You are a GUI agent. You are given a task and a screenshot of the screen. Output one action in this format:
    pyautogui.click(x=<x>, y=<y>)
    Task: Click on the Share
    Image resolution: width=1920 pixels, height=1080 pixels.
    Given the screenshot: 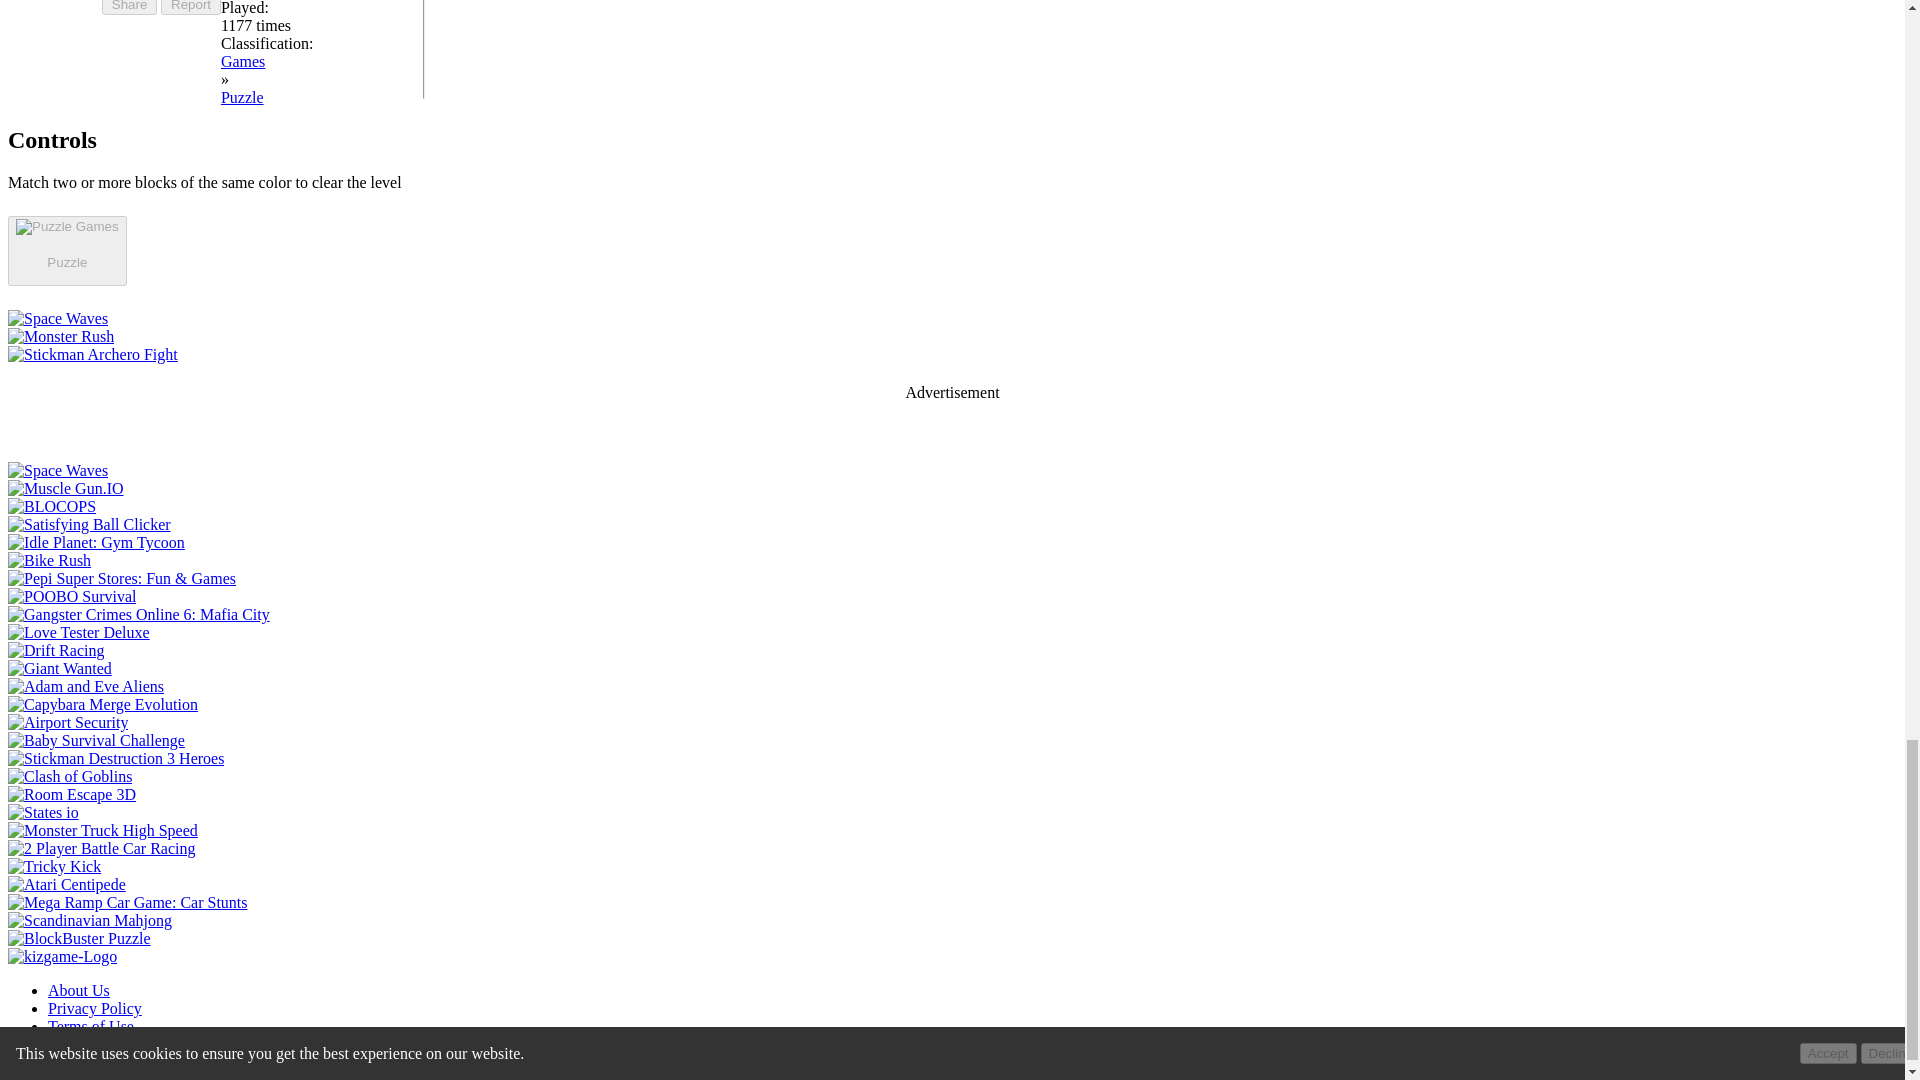 What is the action you would take?
    pyautogui.click(x=129, y=8)
    